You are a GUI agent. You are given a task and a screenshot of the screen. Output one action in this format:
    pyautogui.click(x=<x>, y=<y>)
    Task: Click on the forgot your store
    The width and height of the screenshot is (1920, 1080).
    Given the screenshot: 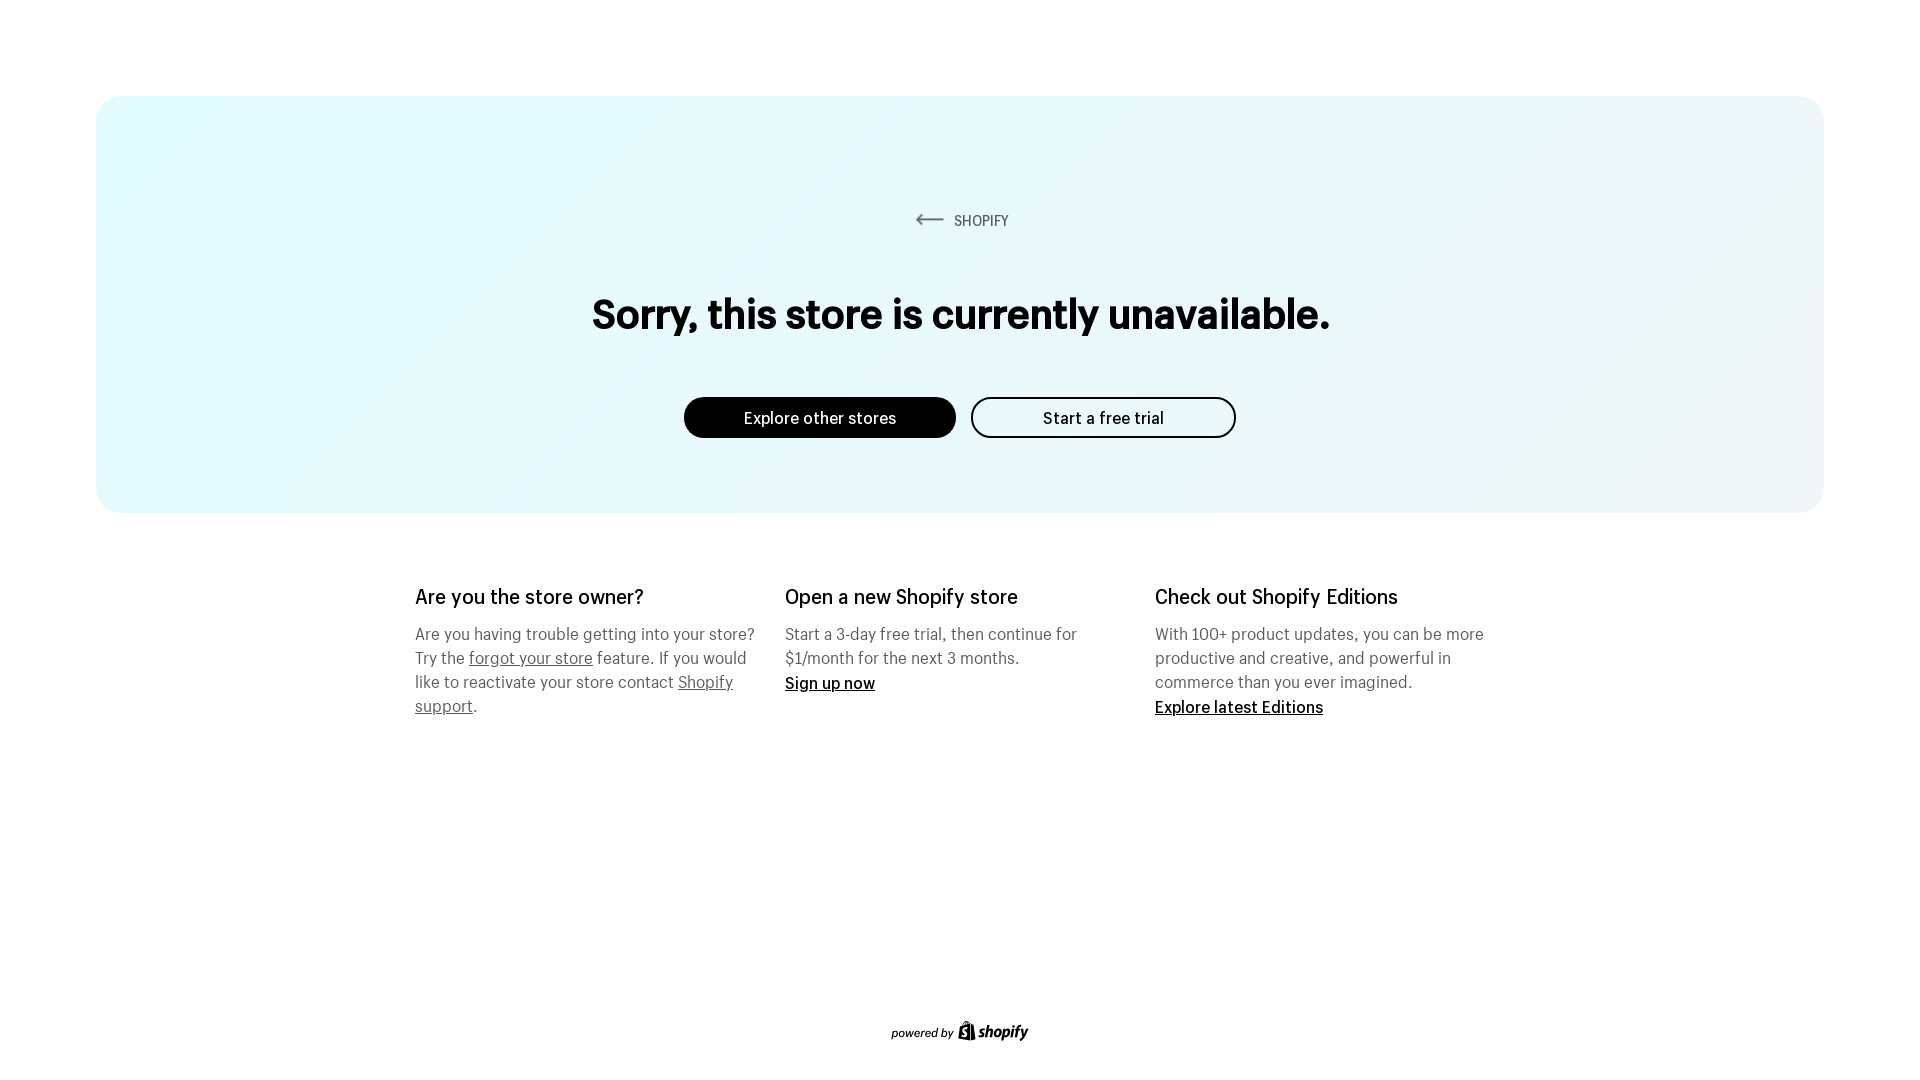 What is the action you would take?
    pyautogui.click(x=531, y=655)
    